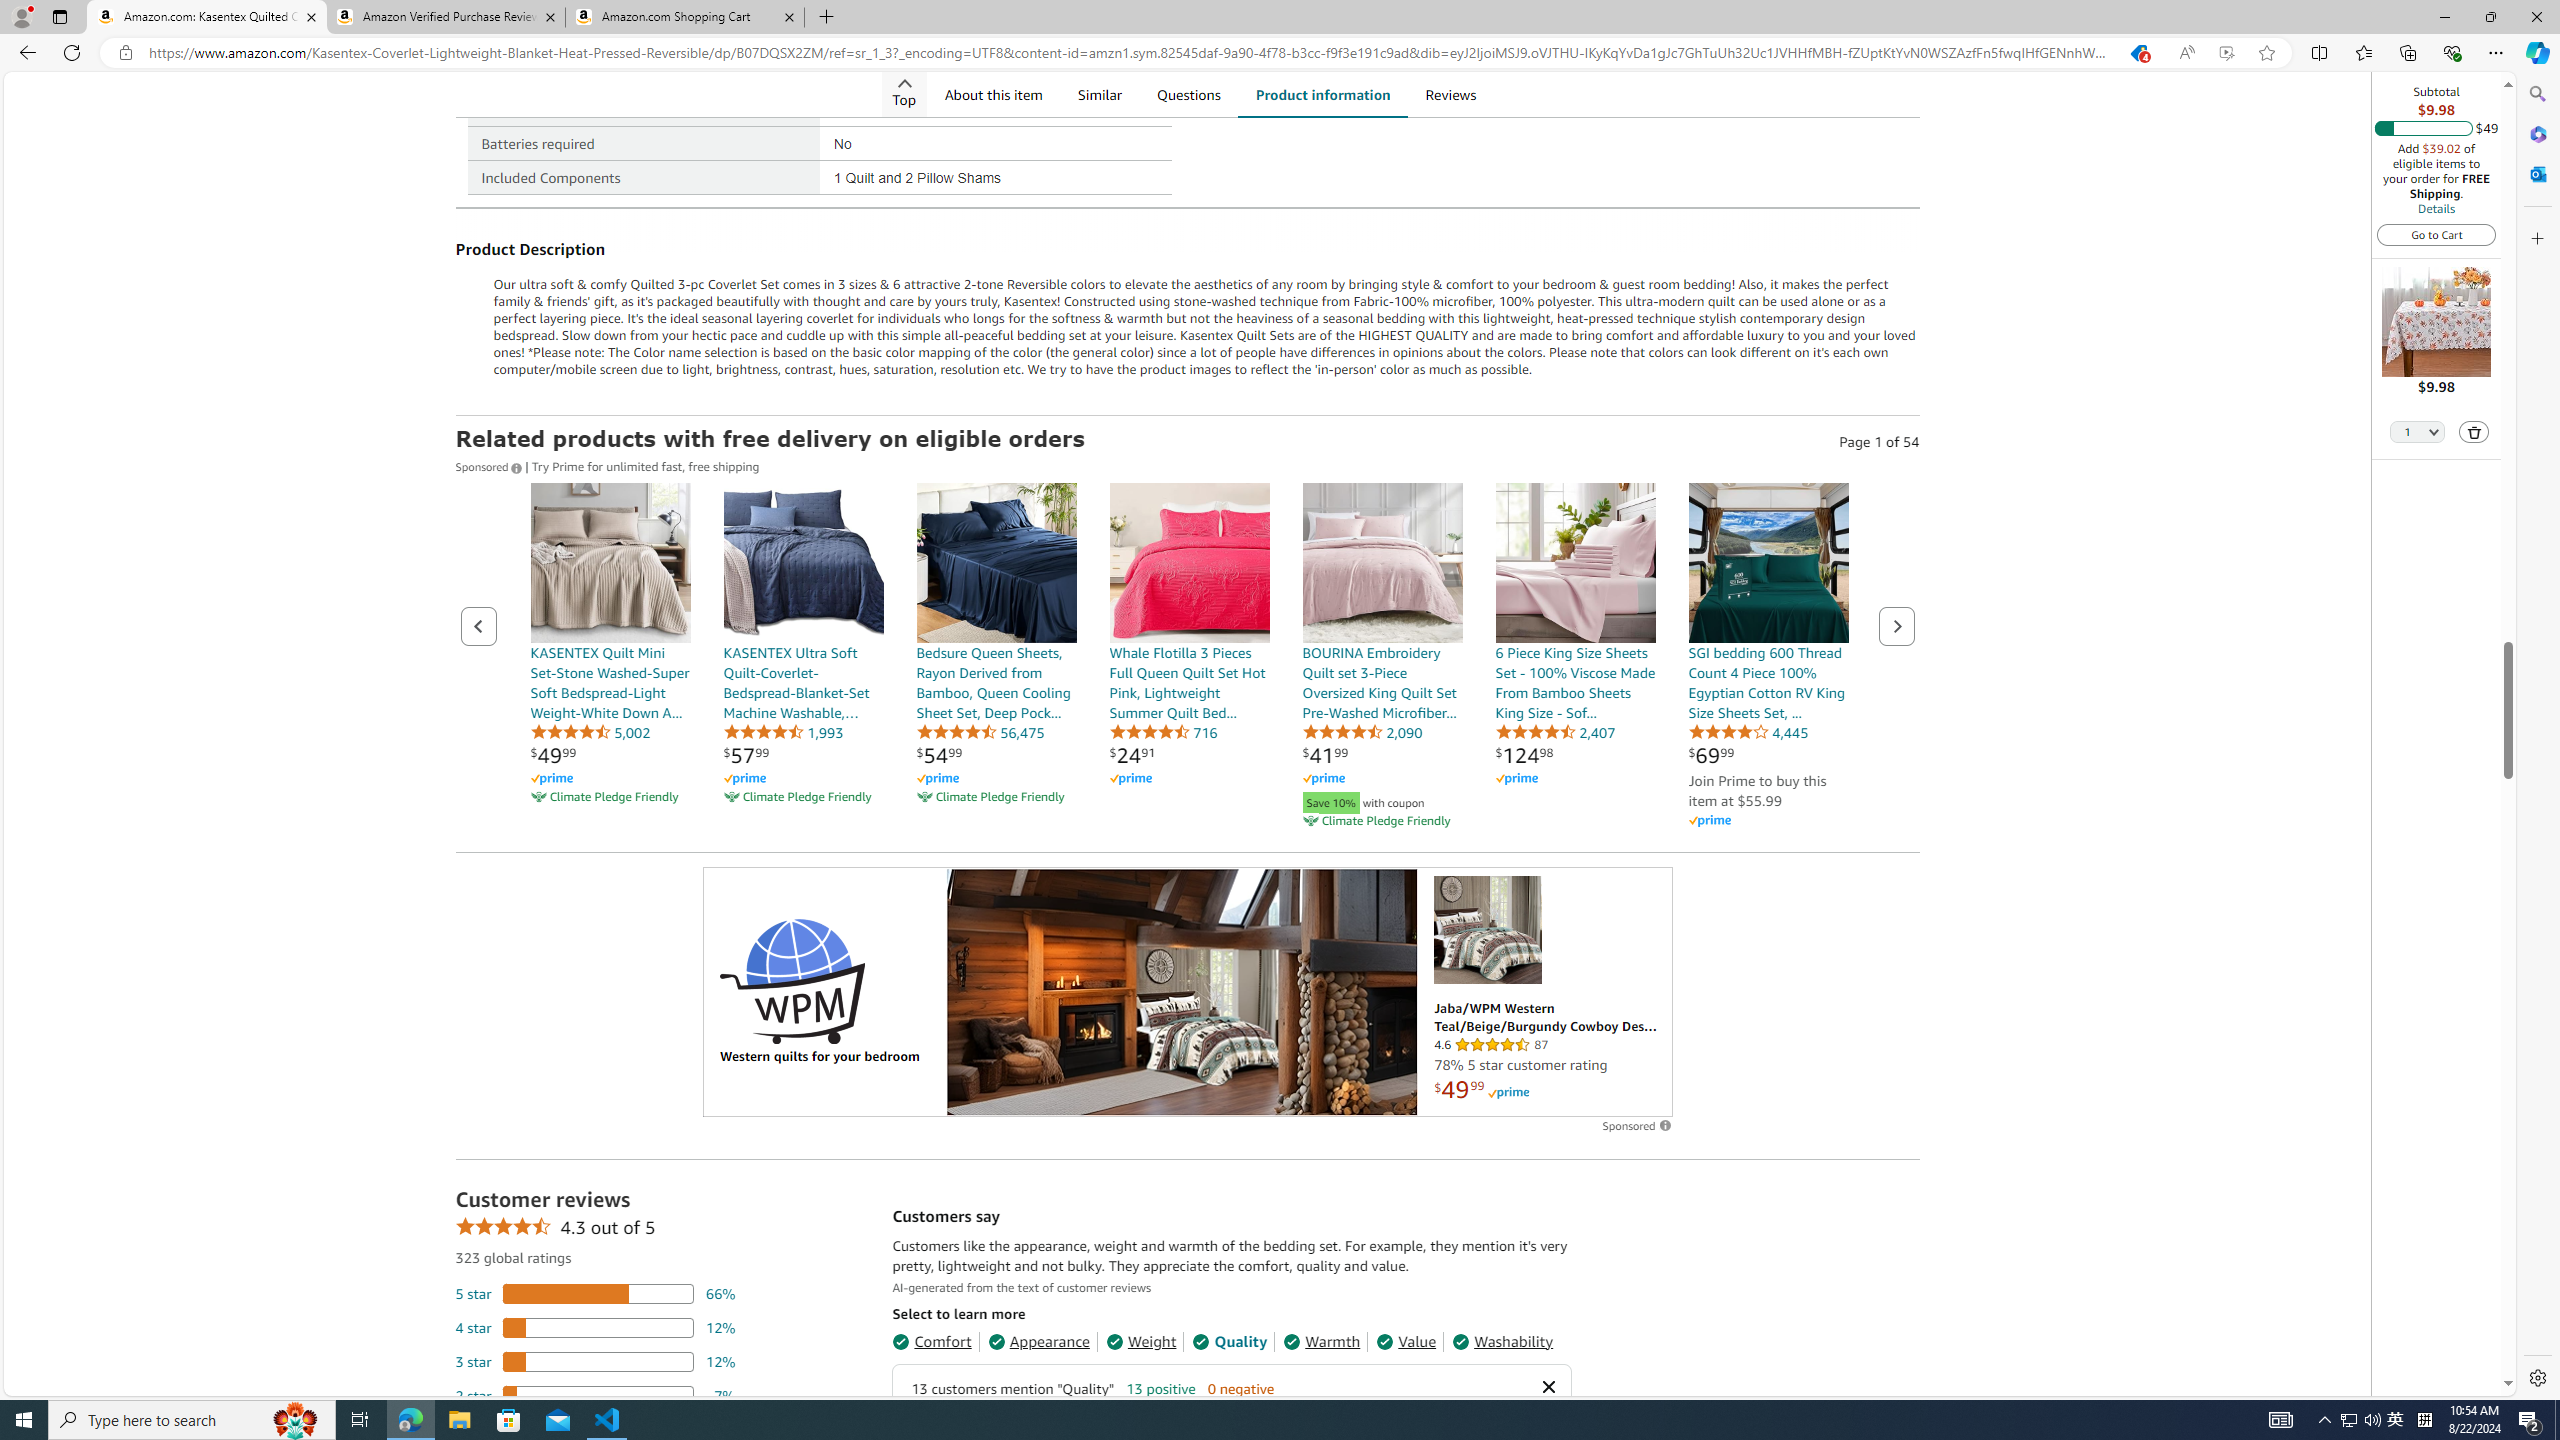 Image resolution: width=2560 pixels, height=1440 pixels. What do you see at coordinates (980, 732) in the screenshot?
I see `56,475` at bounding box center [980, 732].